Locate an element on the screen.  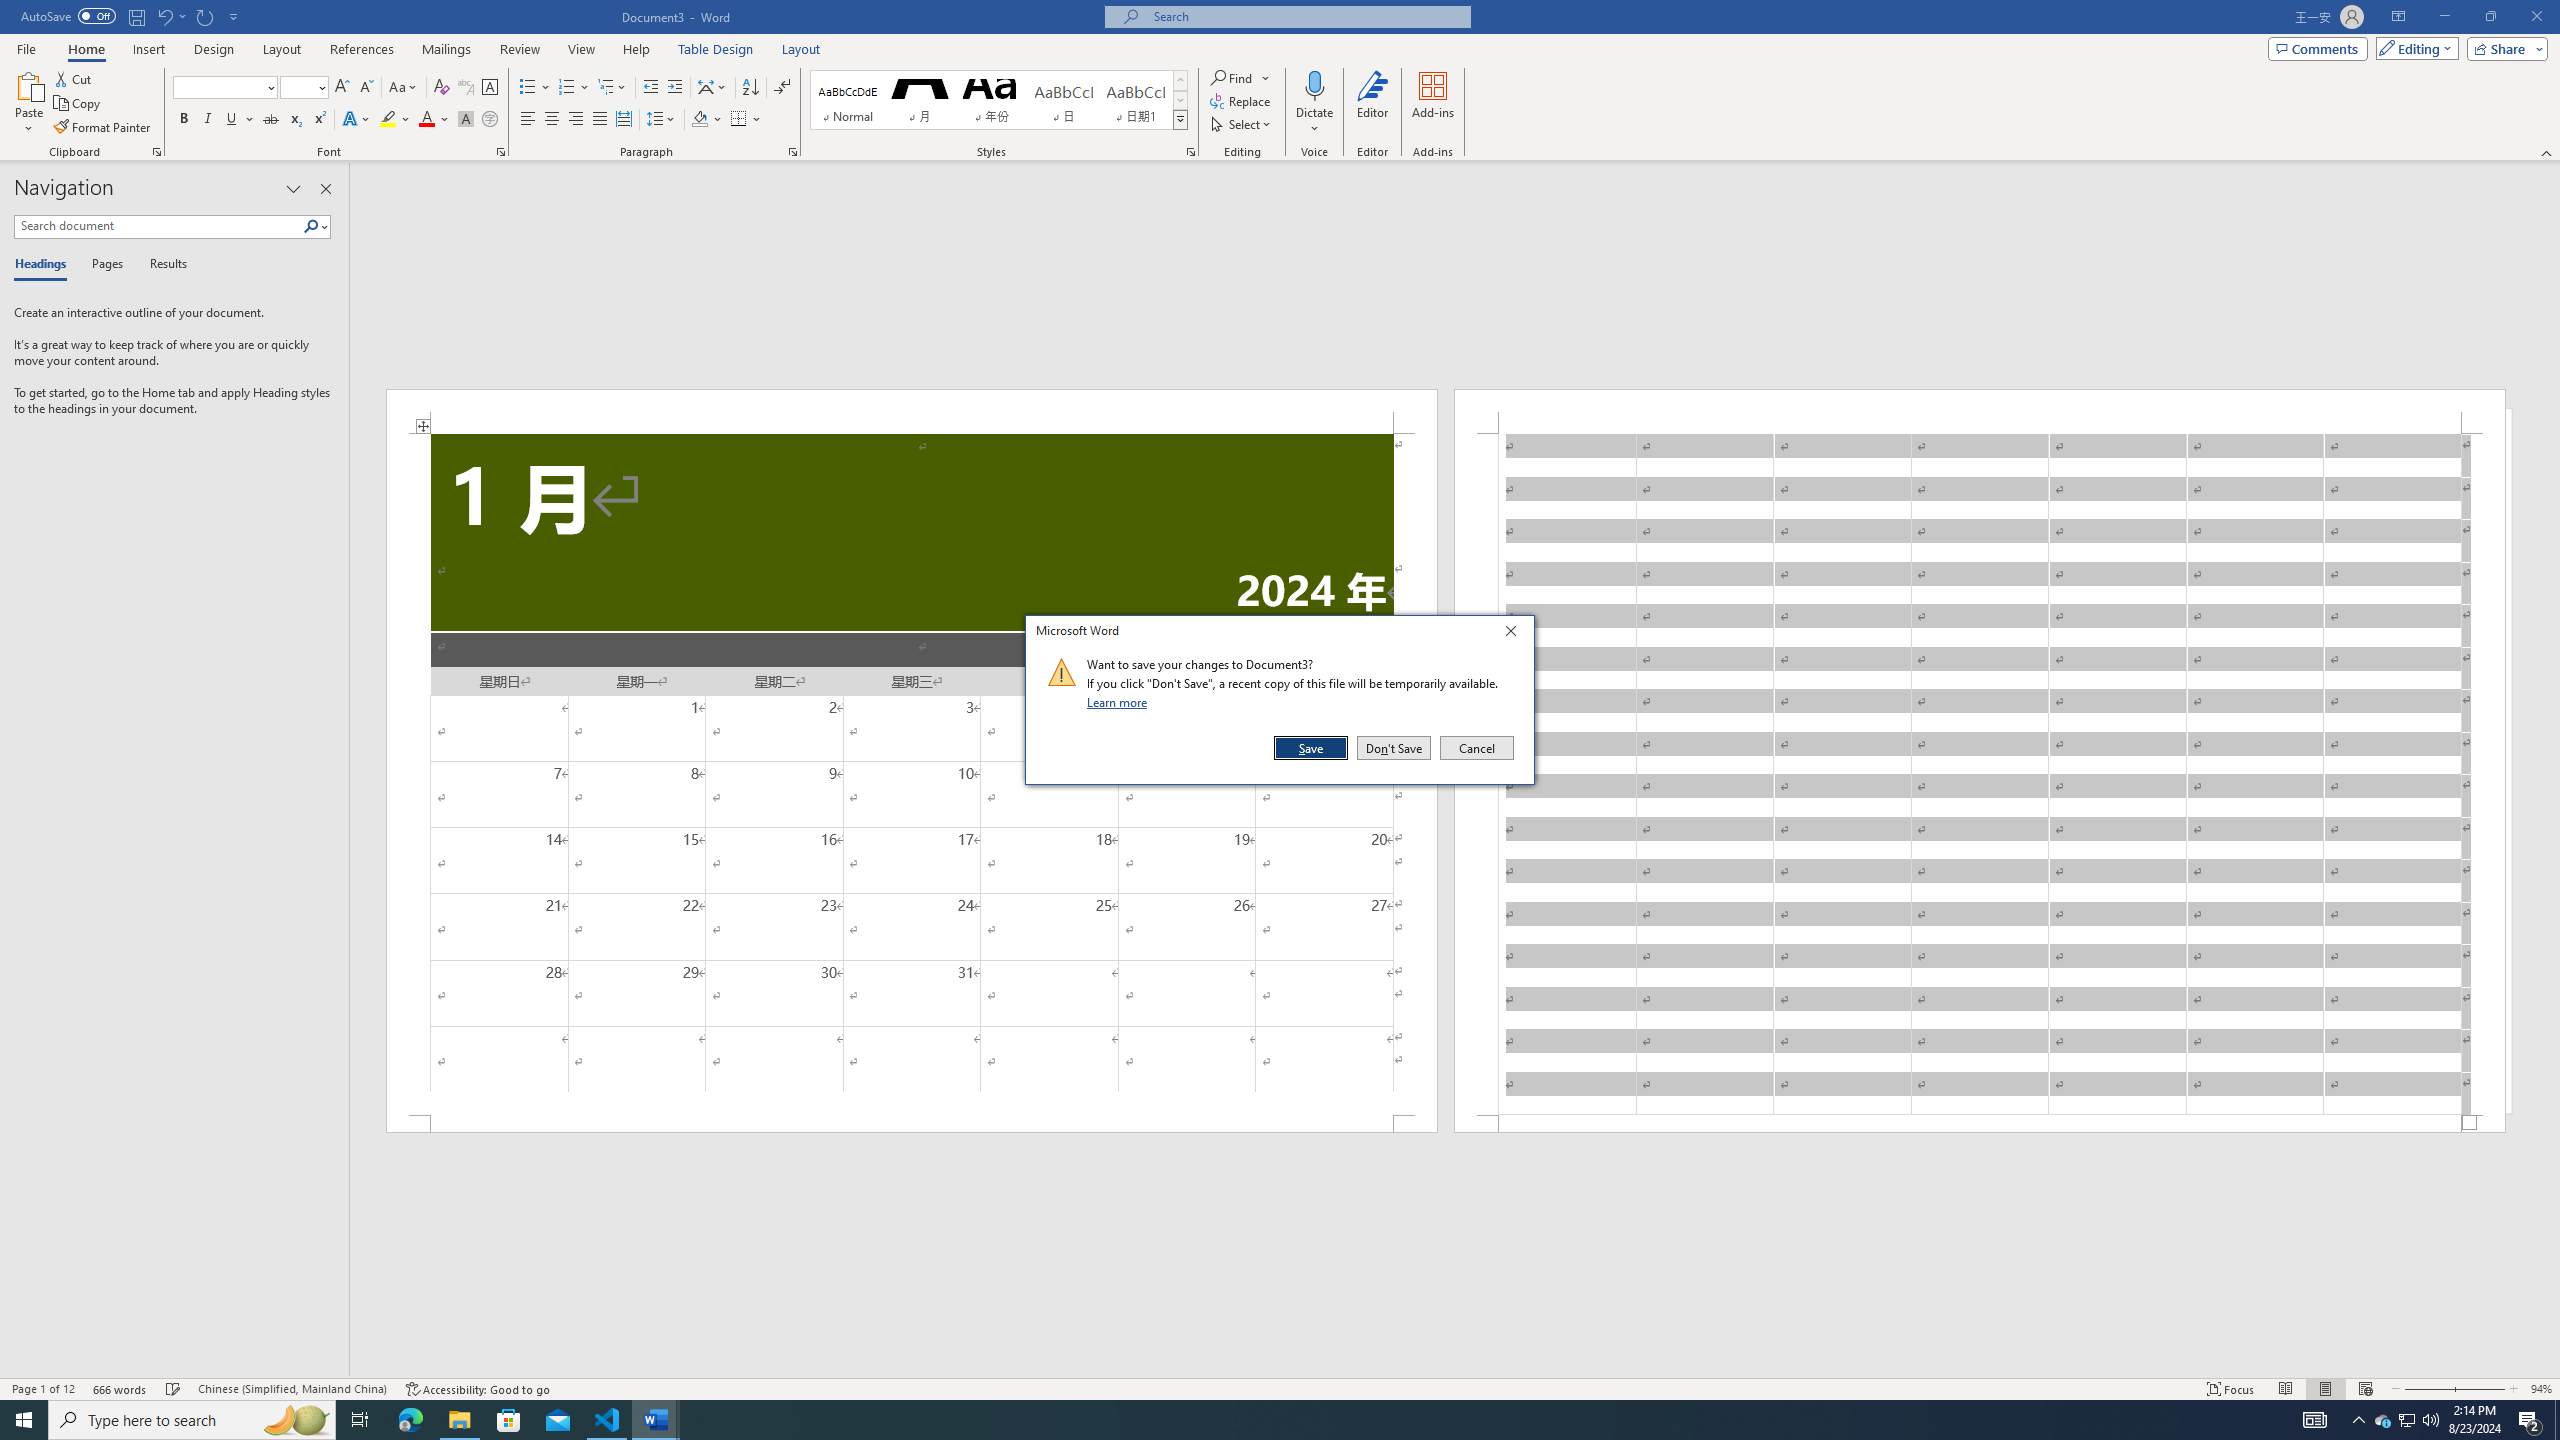
Text Highlight Color is located at coordinates (395, 120).